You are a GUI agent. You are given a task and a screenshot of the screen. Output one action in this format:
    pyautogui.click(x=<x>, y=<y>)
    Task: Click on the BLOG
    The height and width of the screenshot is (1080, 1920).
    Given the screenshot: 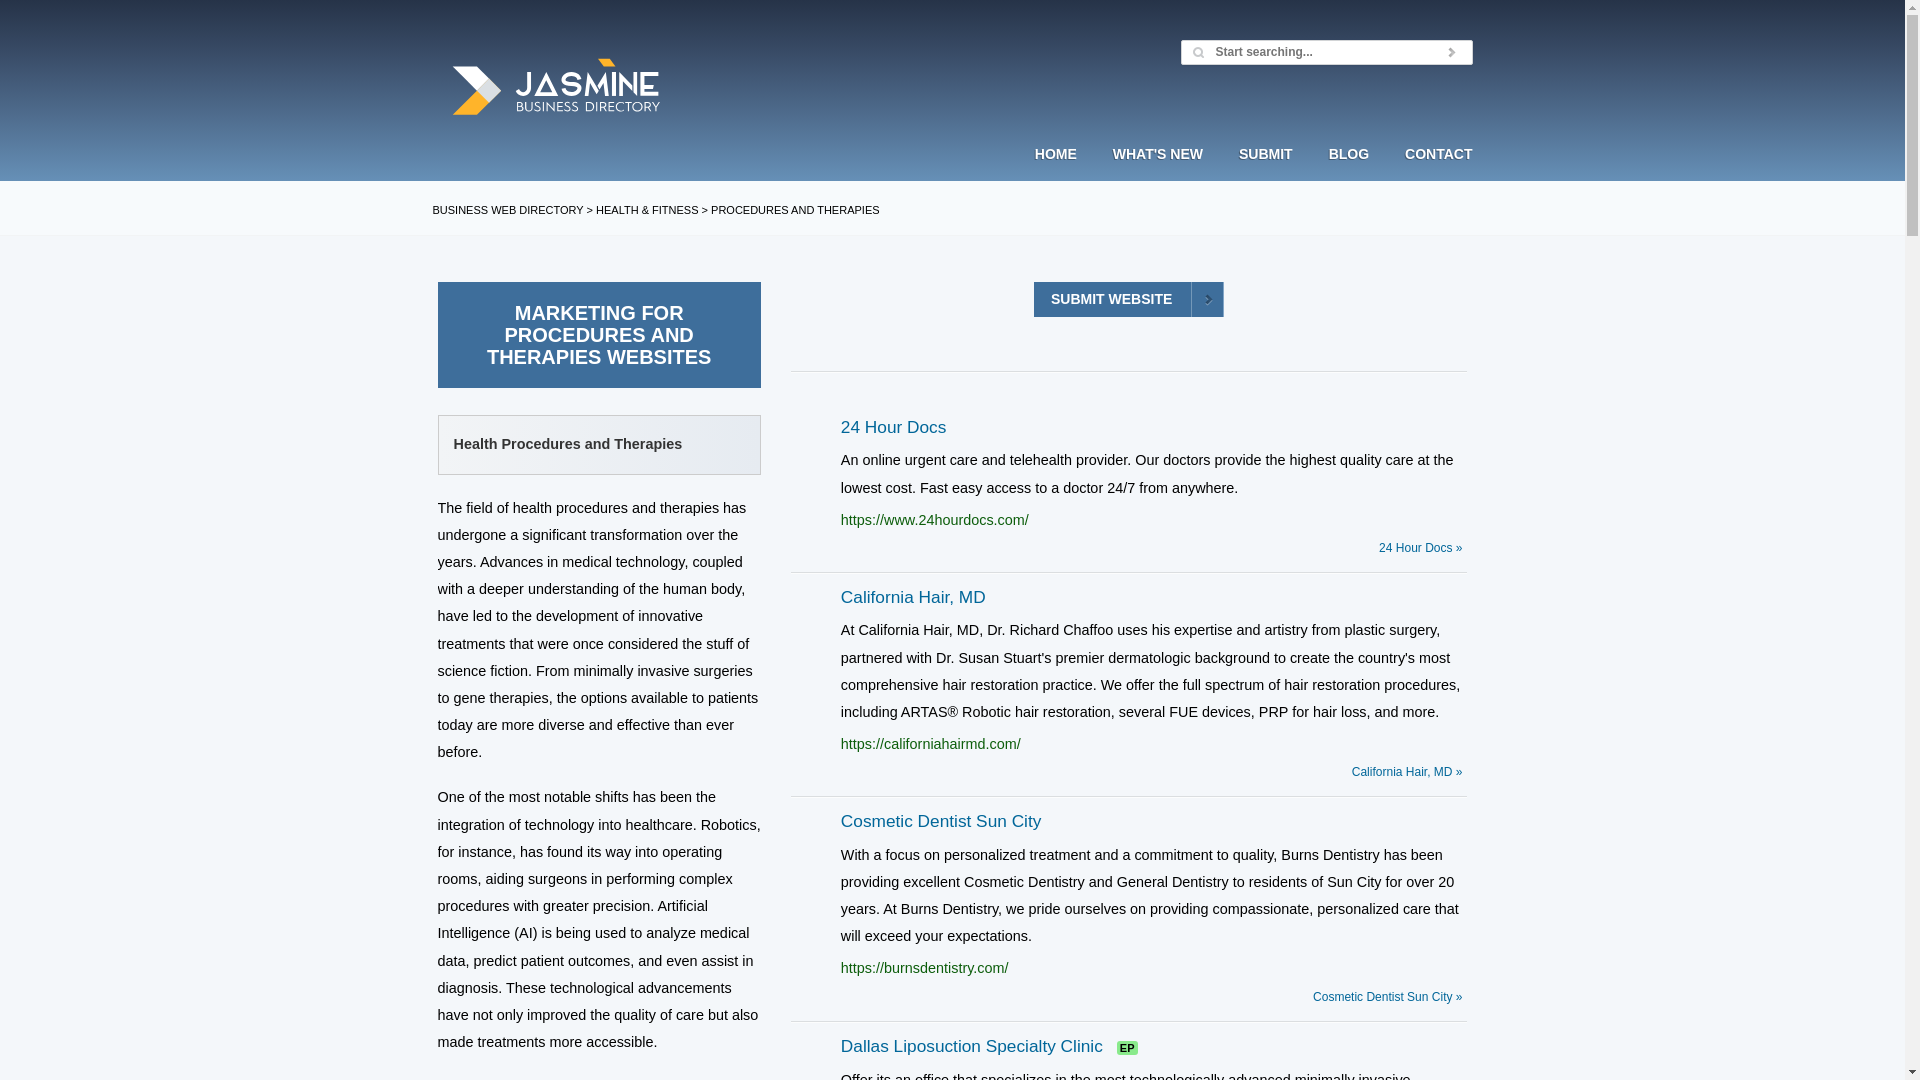 What is the action you would take?
    pyautogui.click(x=1348, y=172)
    